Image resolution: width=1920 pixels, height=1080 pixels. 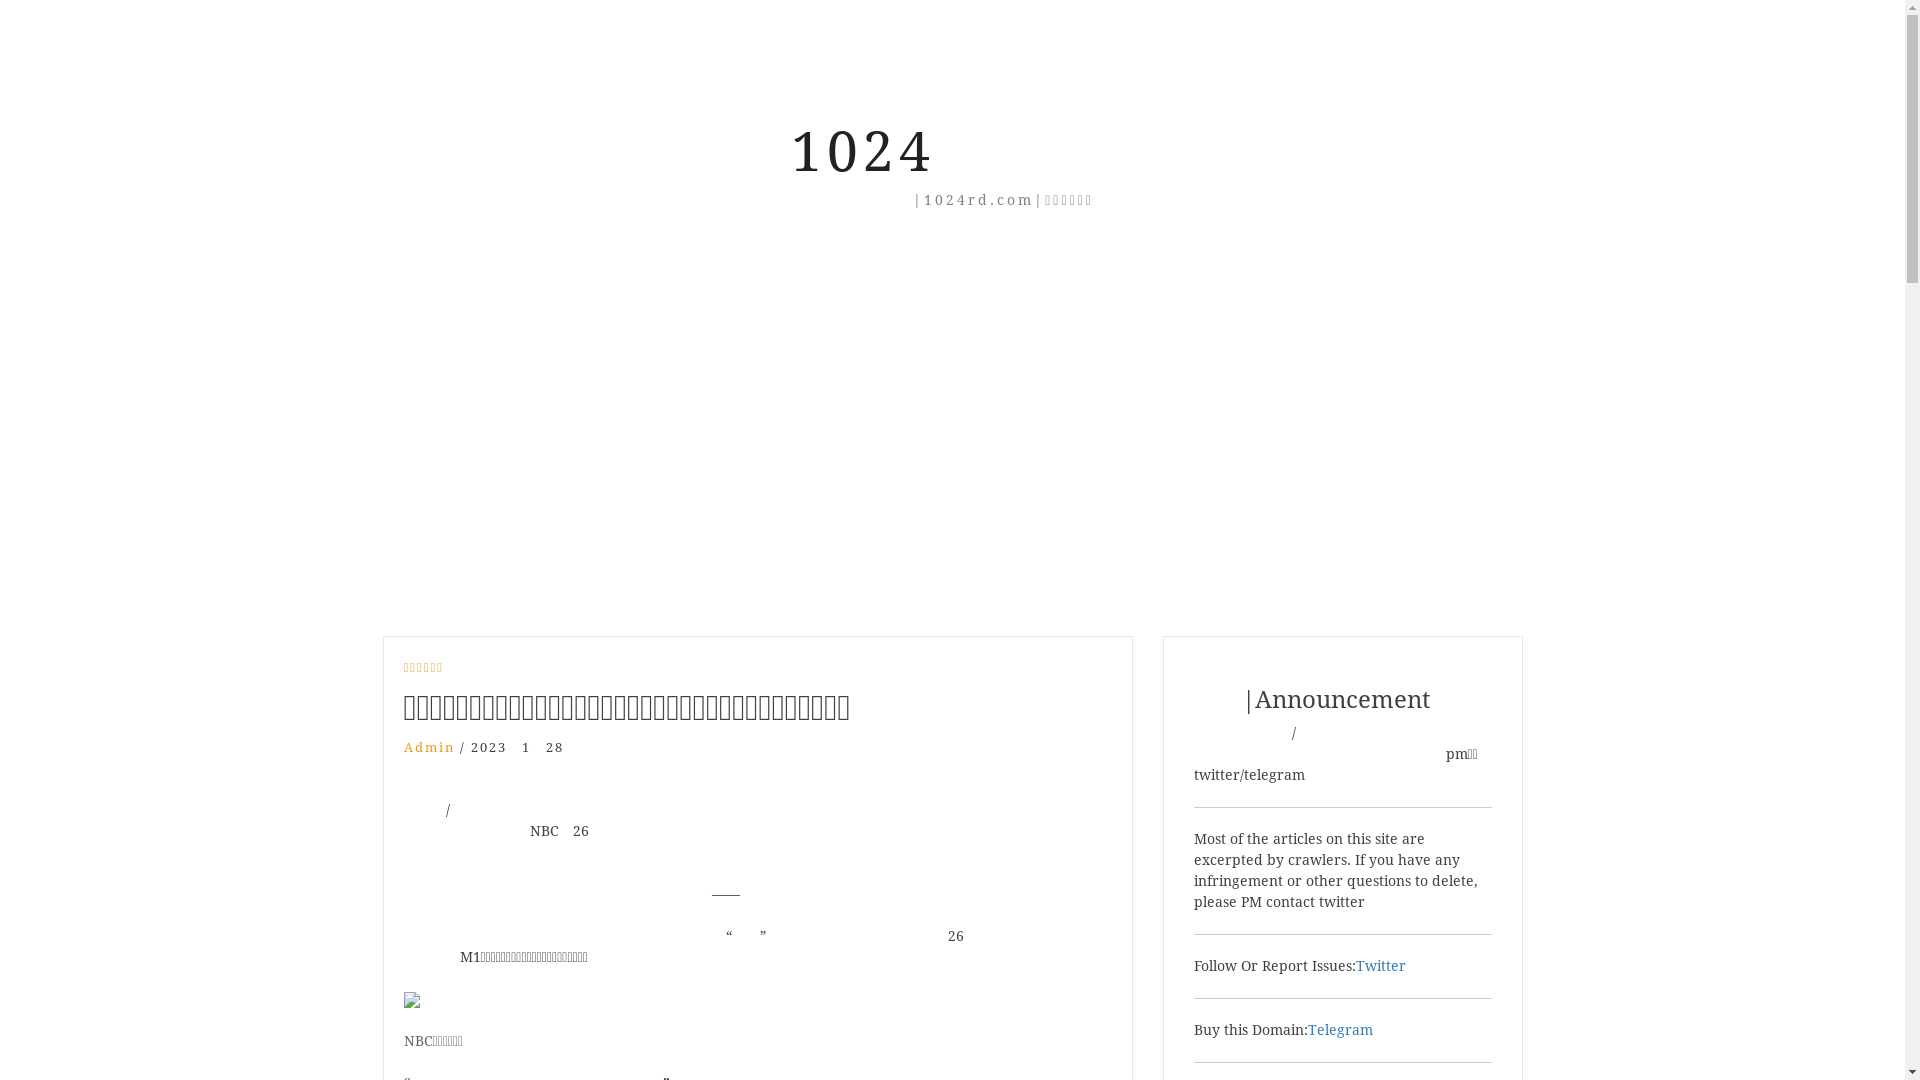 I want to click on Twitter, so click(x=1381, y=966).